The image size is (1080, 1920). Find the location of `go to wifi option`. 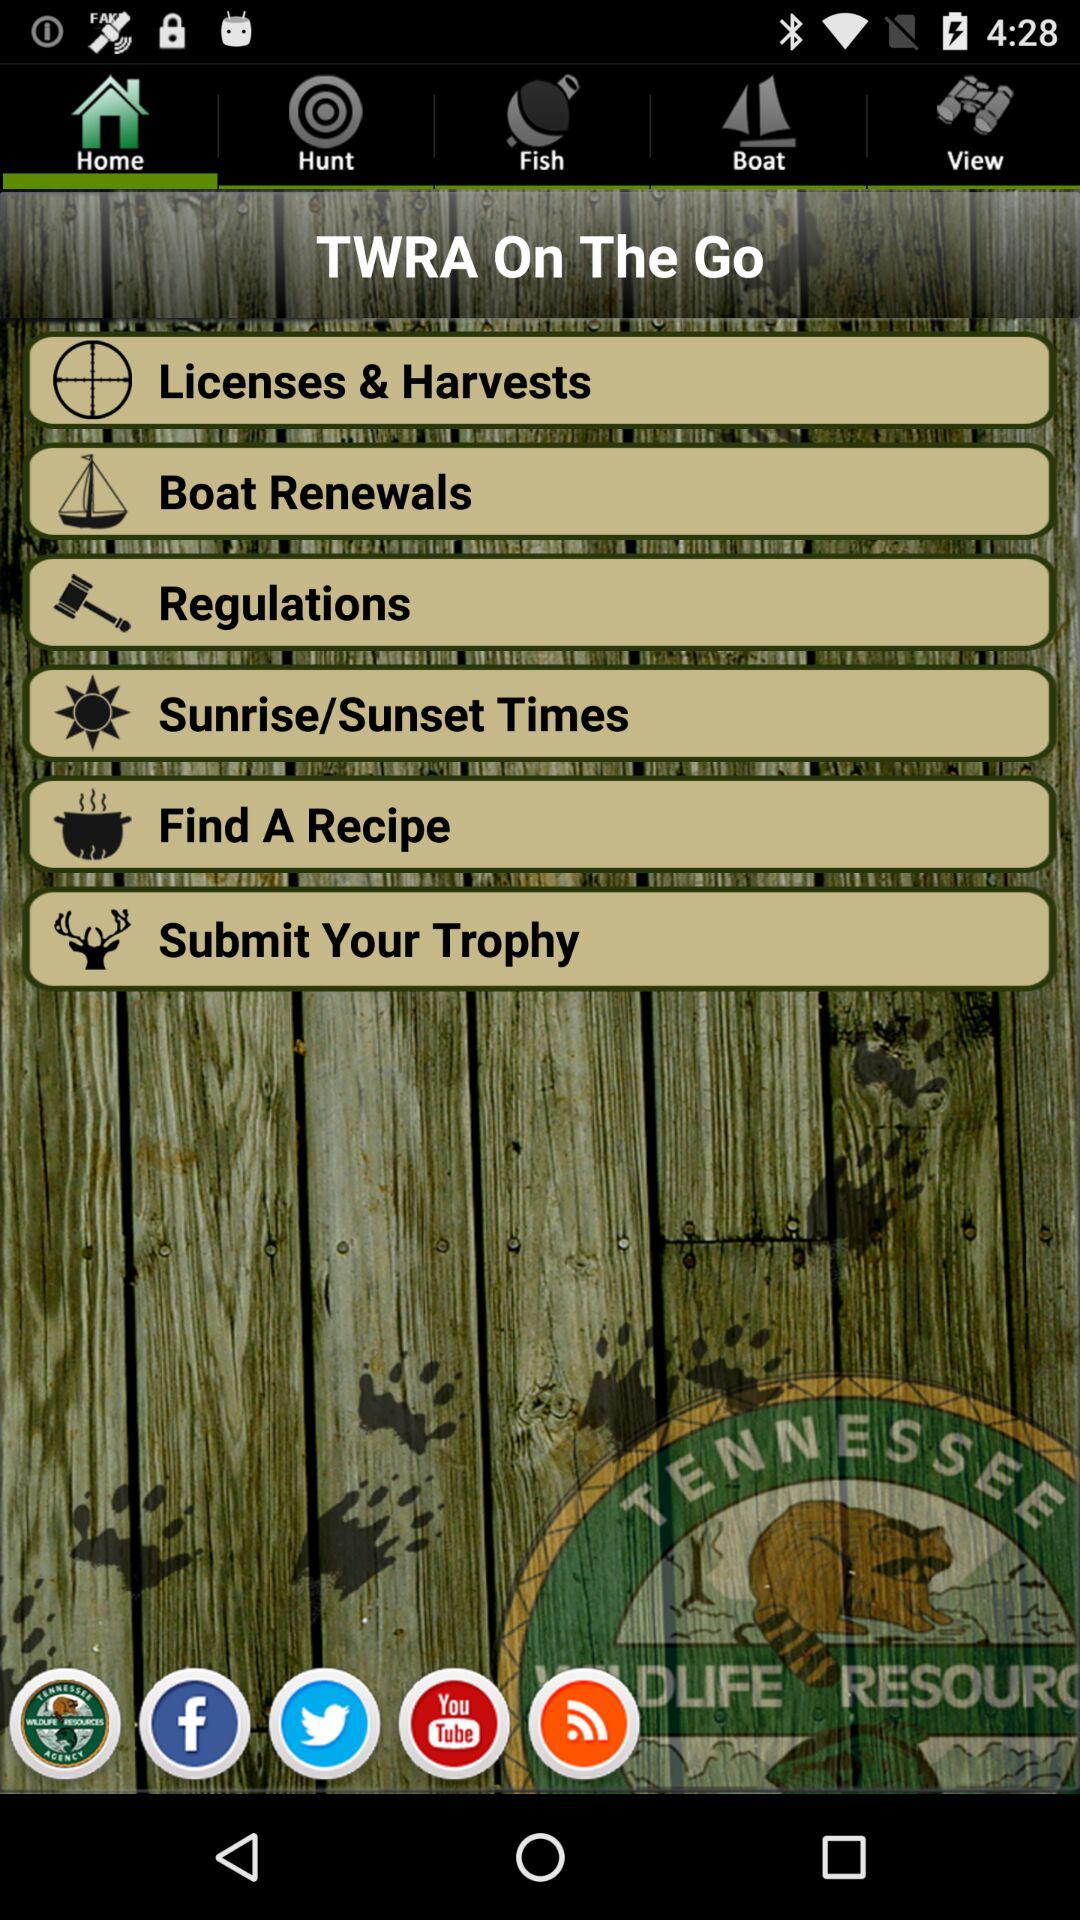

go to wifi option is located at coordinates (584, 1729).